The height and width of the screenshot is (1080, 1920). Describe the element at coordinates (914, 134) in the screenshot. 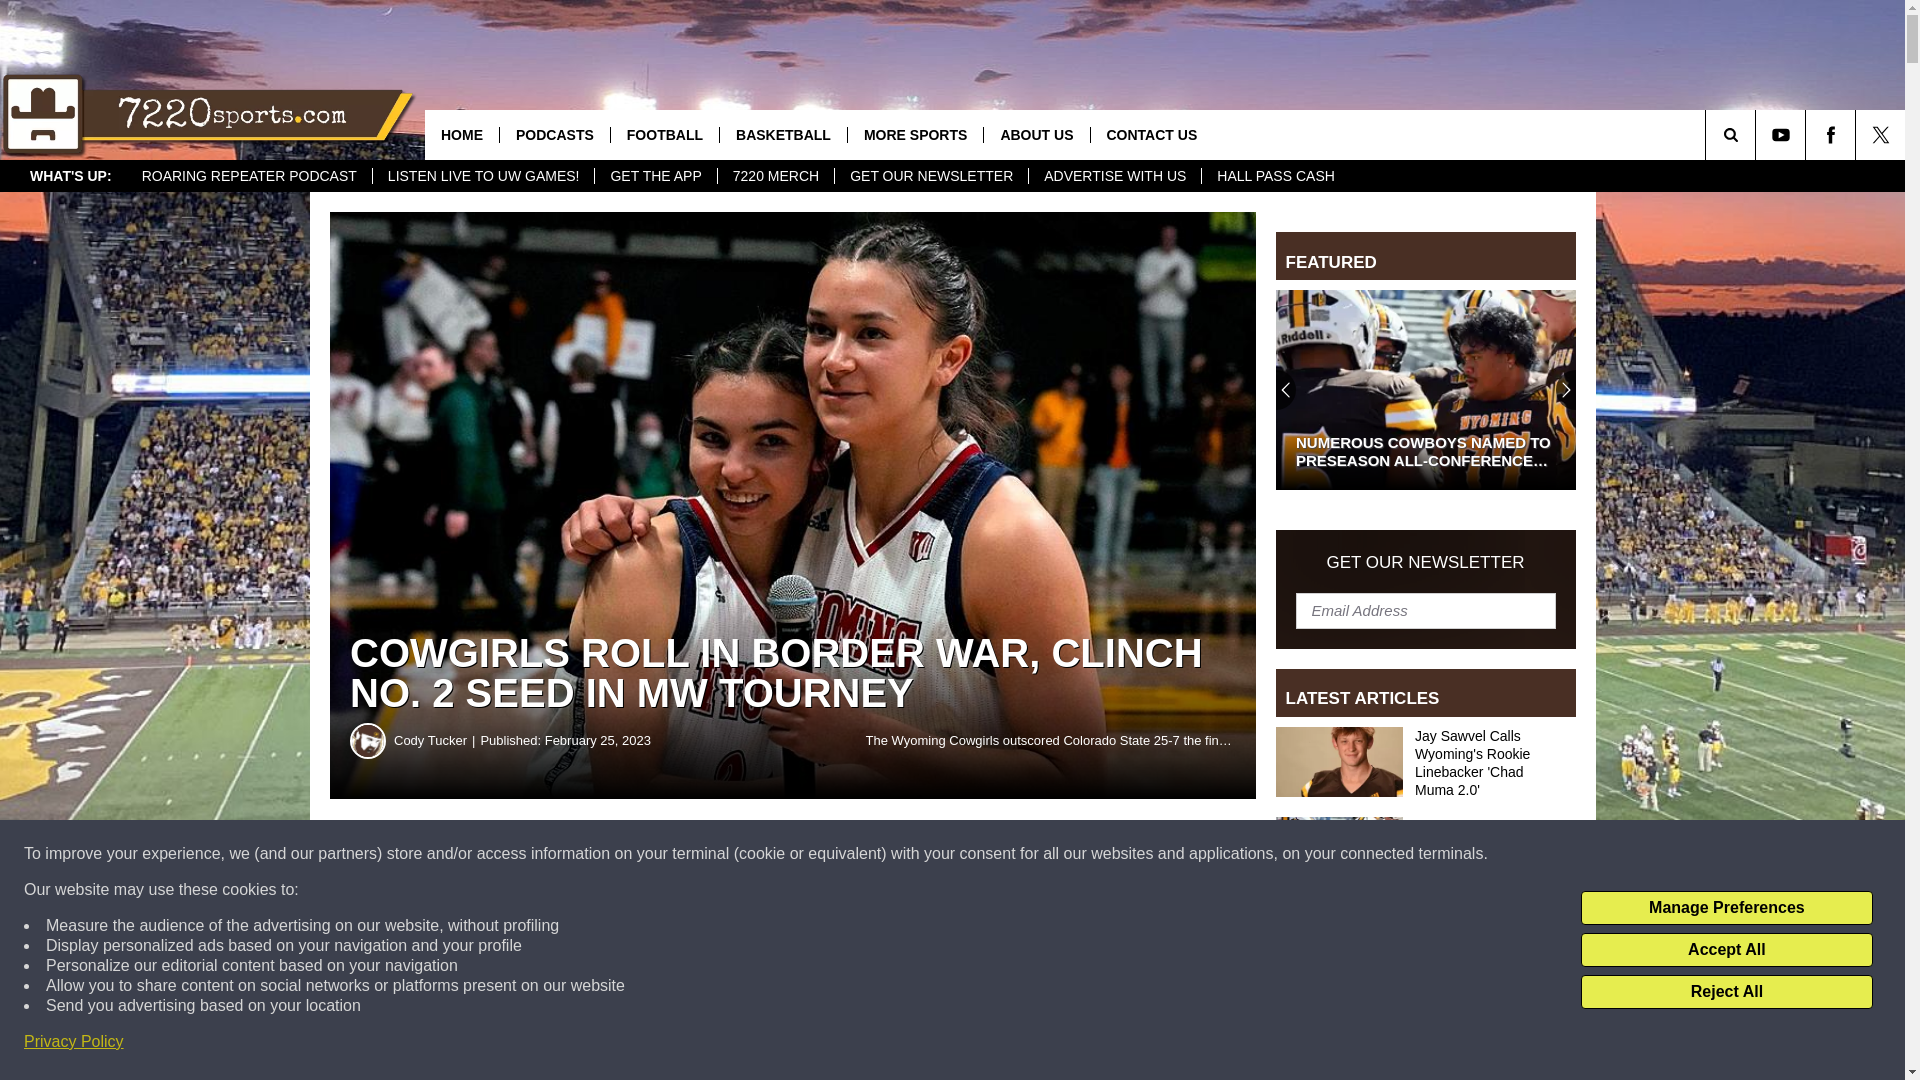

I see `MORE SPORTS` at that location.